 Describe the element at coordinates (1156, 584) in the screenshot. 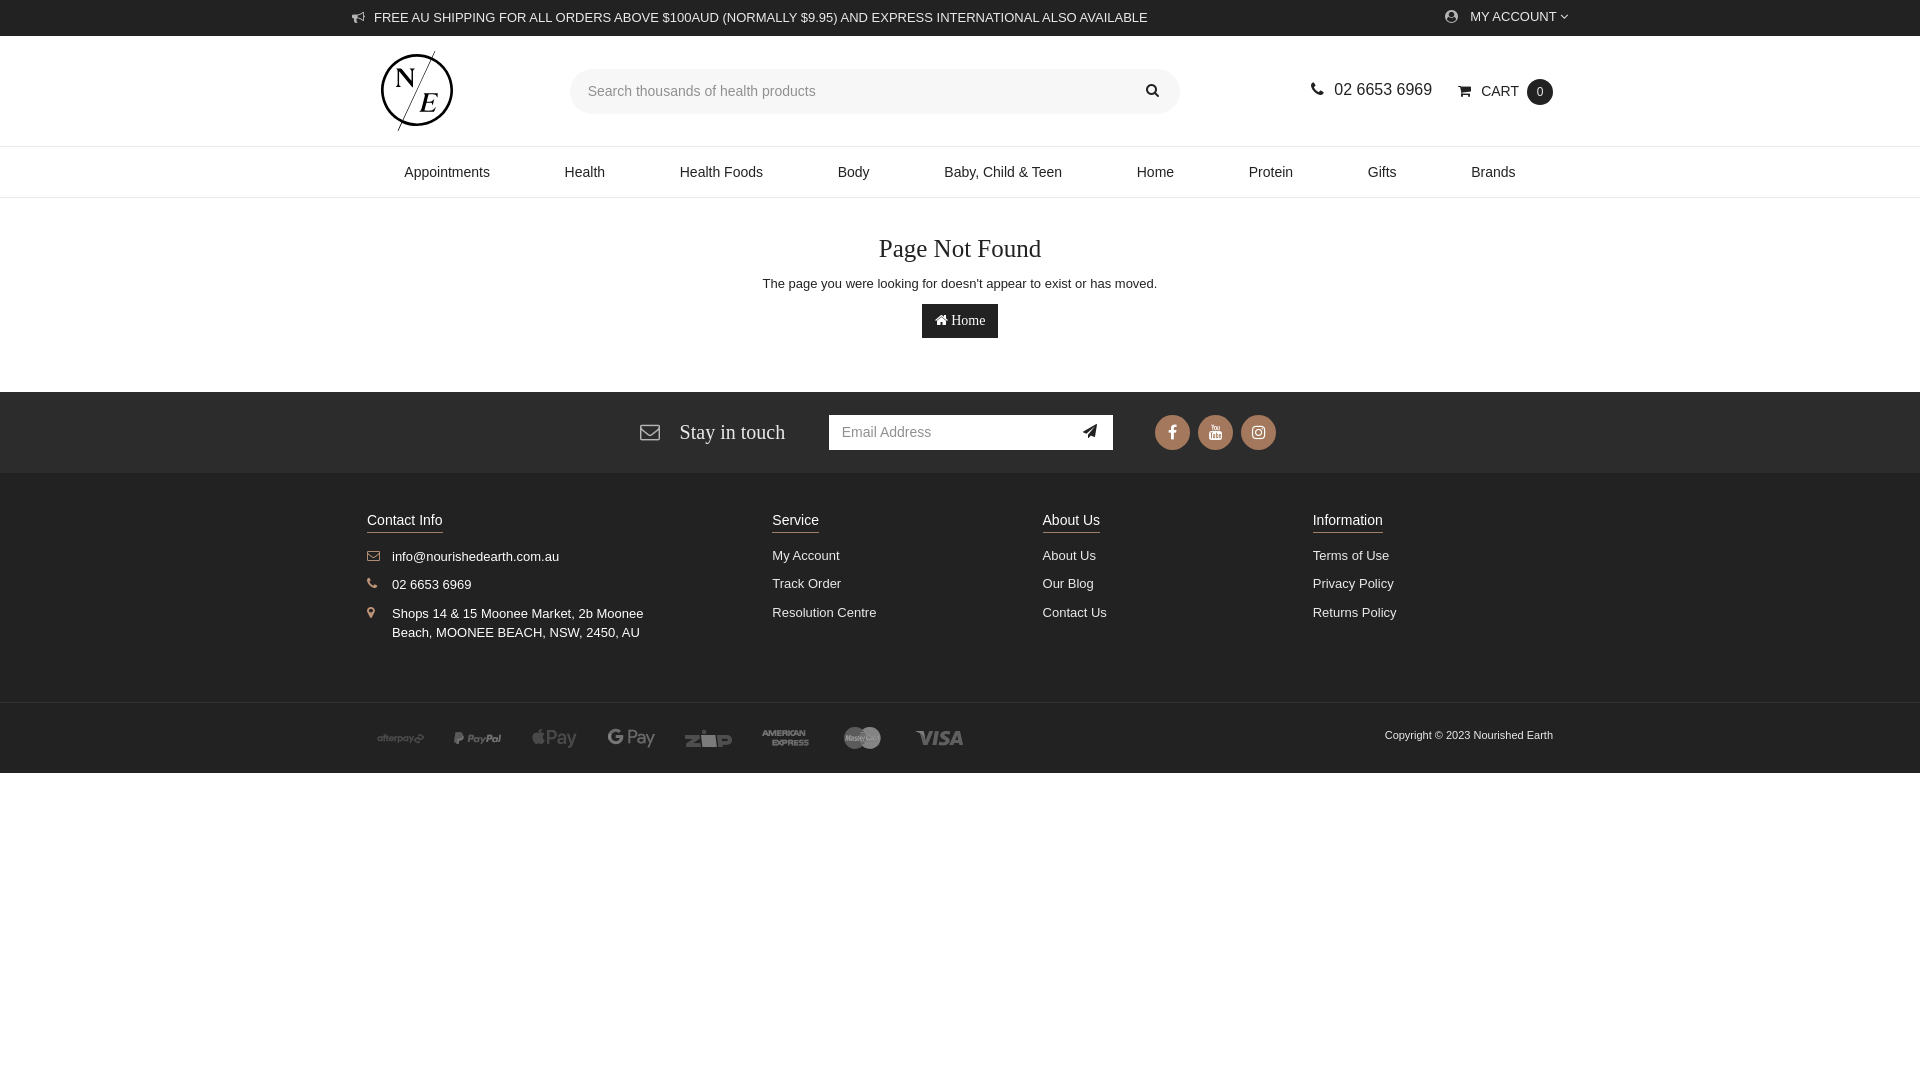

I see `Our Blog` at that location.